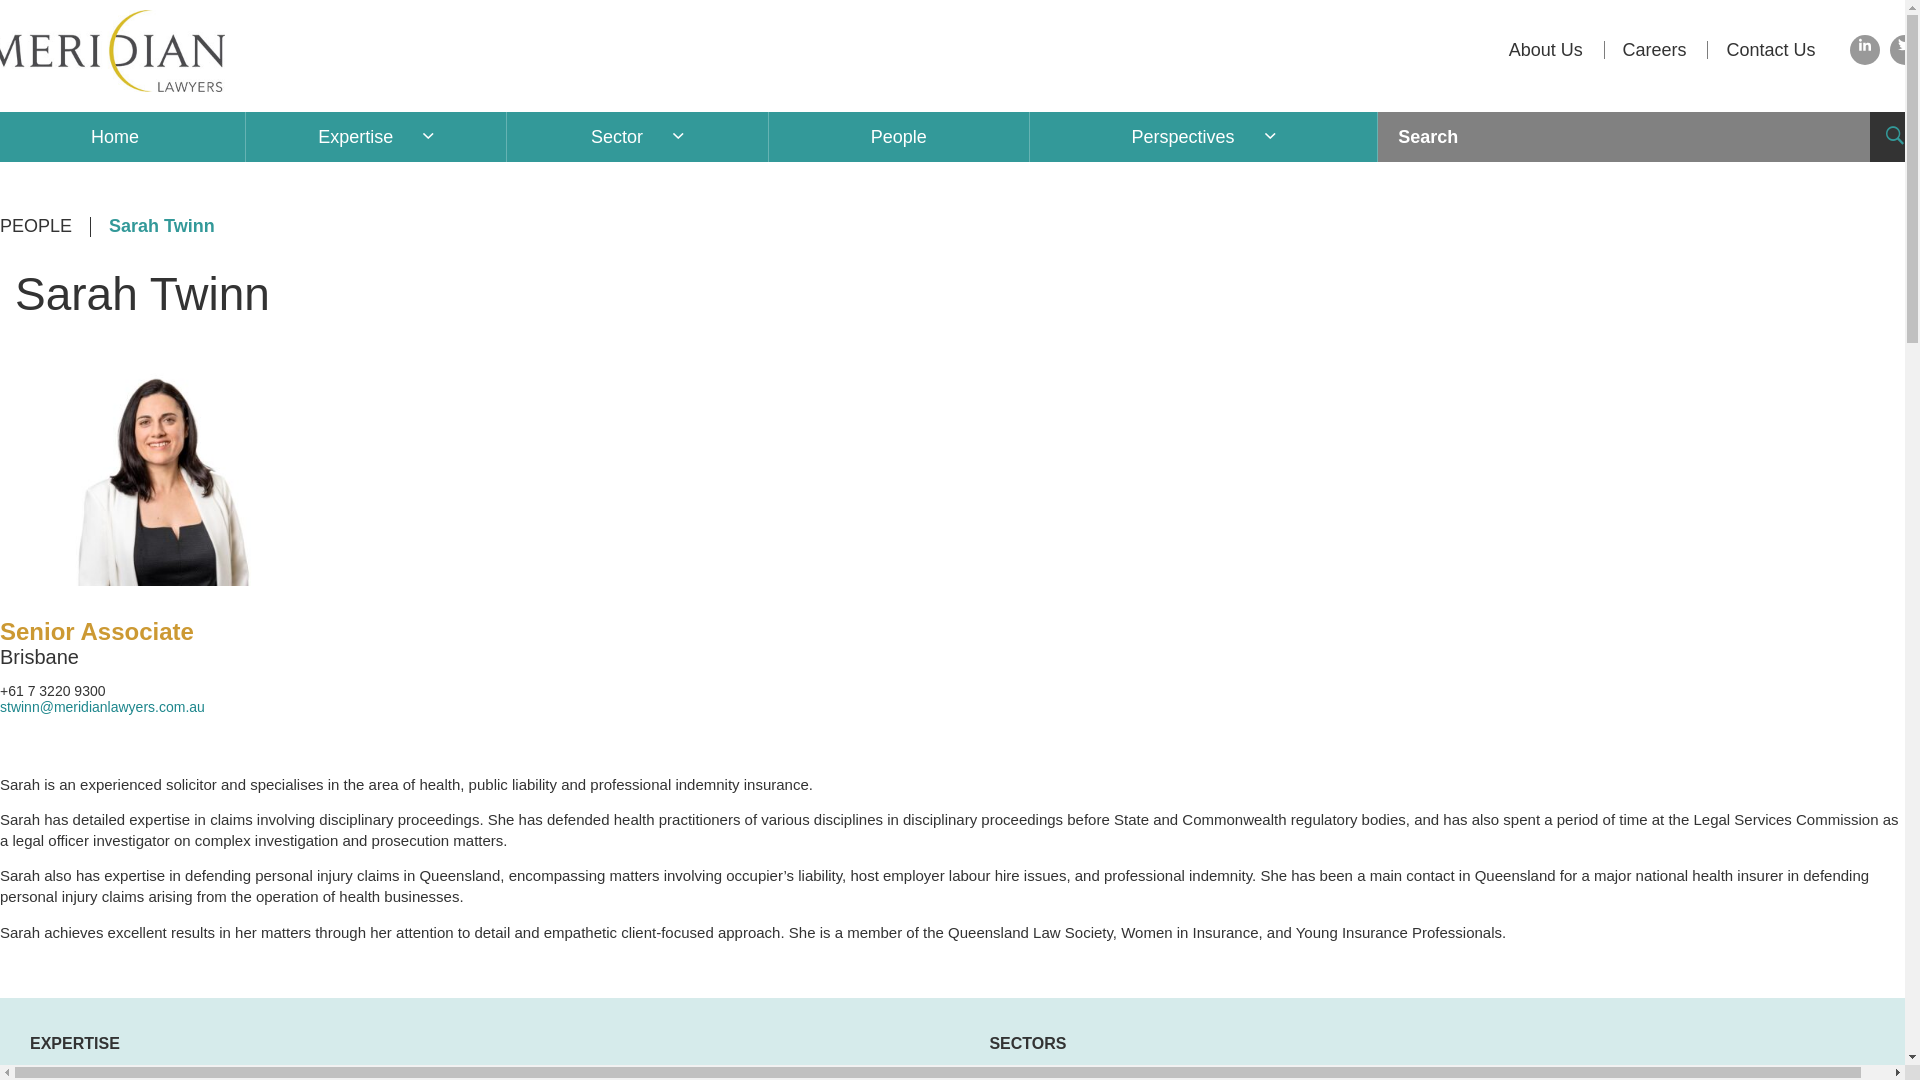 The image size is (1920, 1080). What do you see at coordinates (617, 137) in the screenshot?
I see `Sector` at bounding box center [617, 137].